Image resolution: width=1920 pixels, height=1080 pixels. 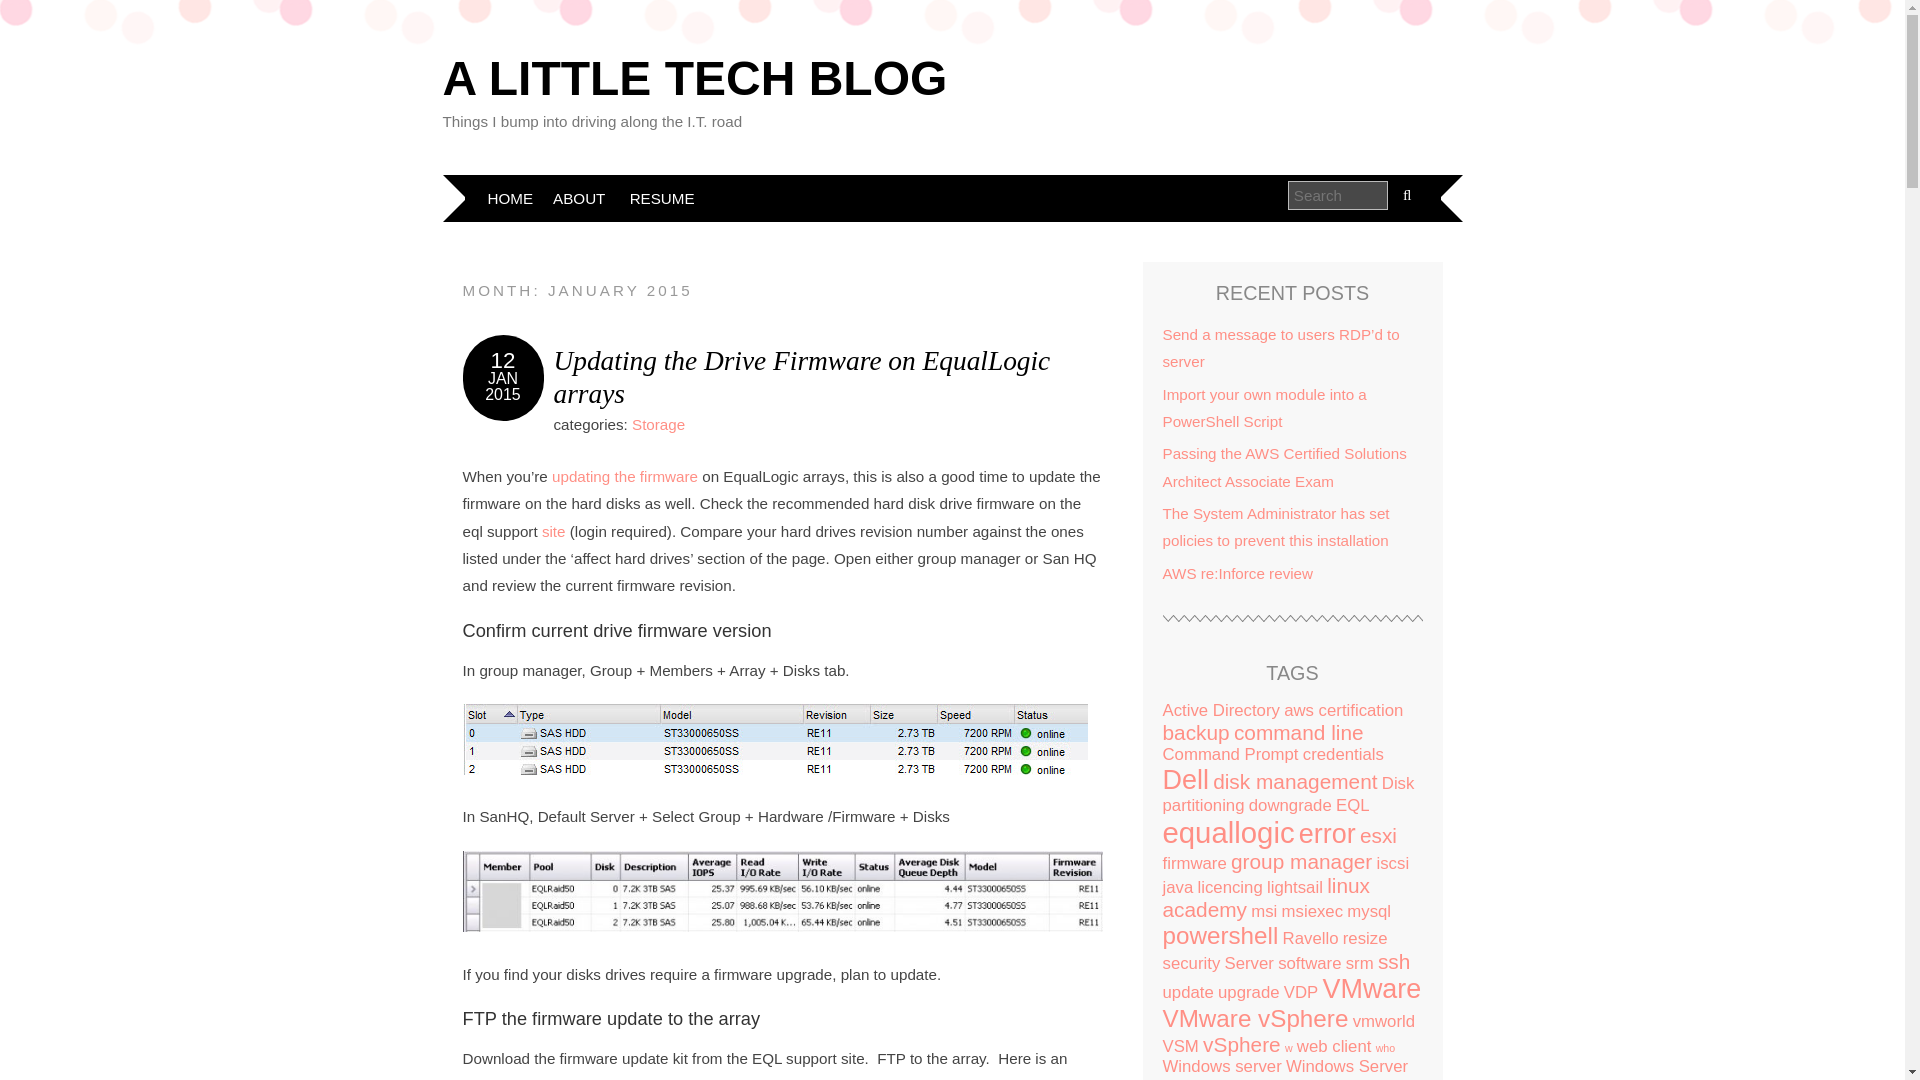 What do you see at coordinates (658, 424) in the screenshot?
I see `Storage` at bounding box center [658, 424].